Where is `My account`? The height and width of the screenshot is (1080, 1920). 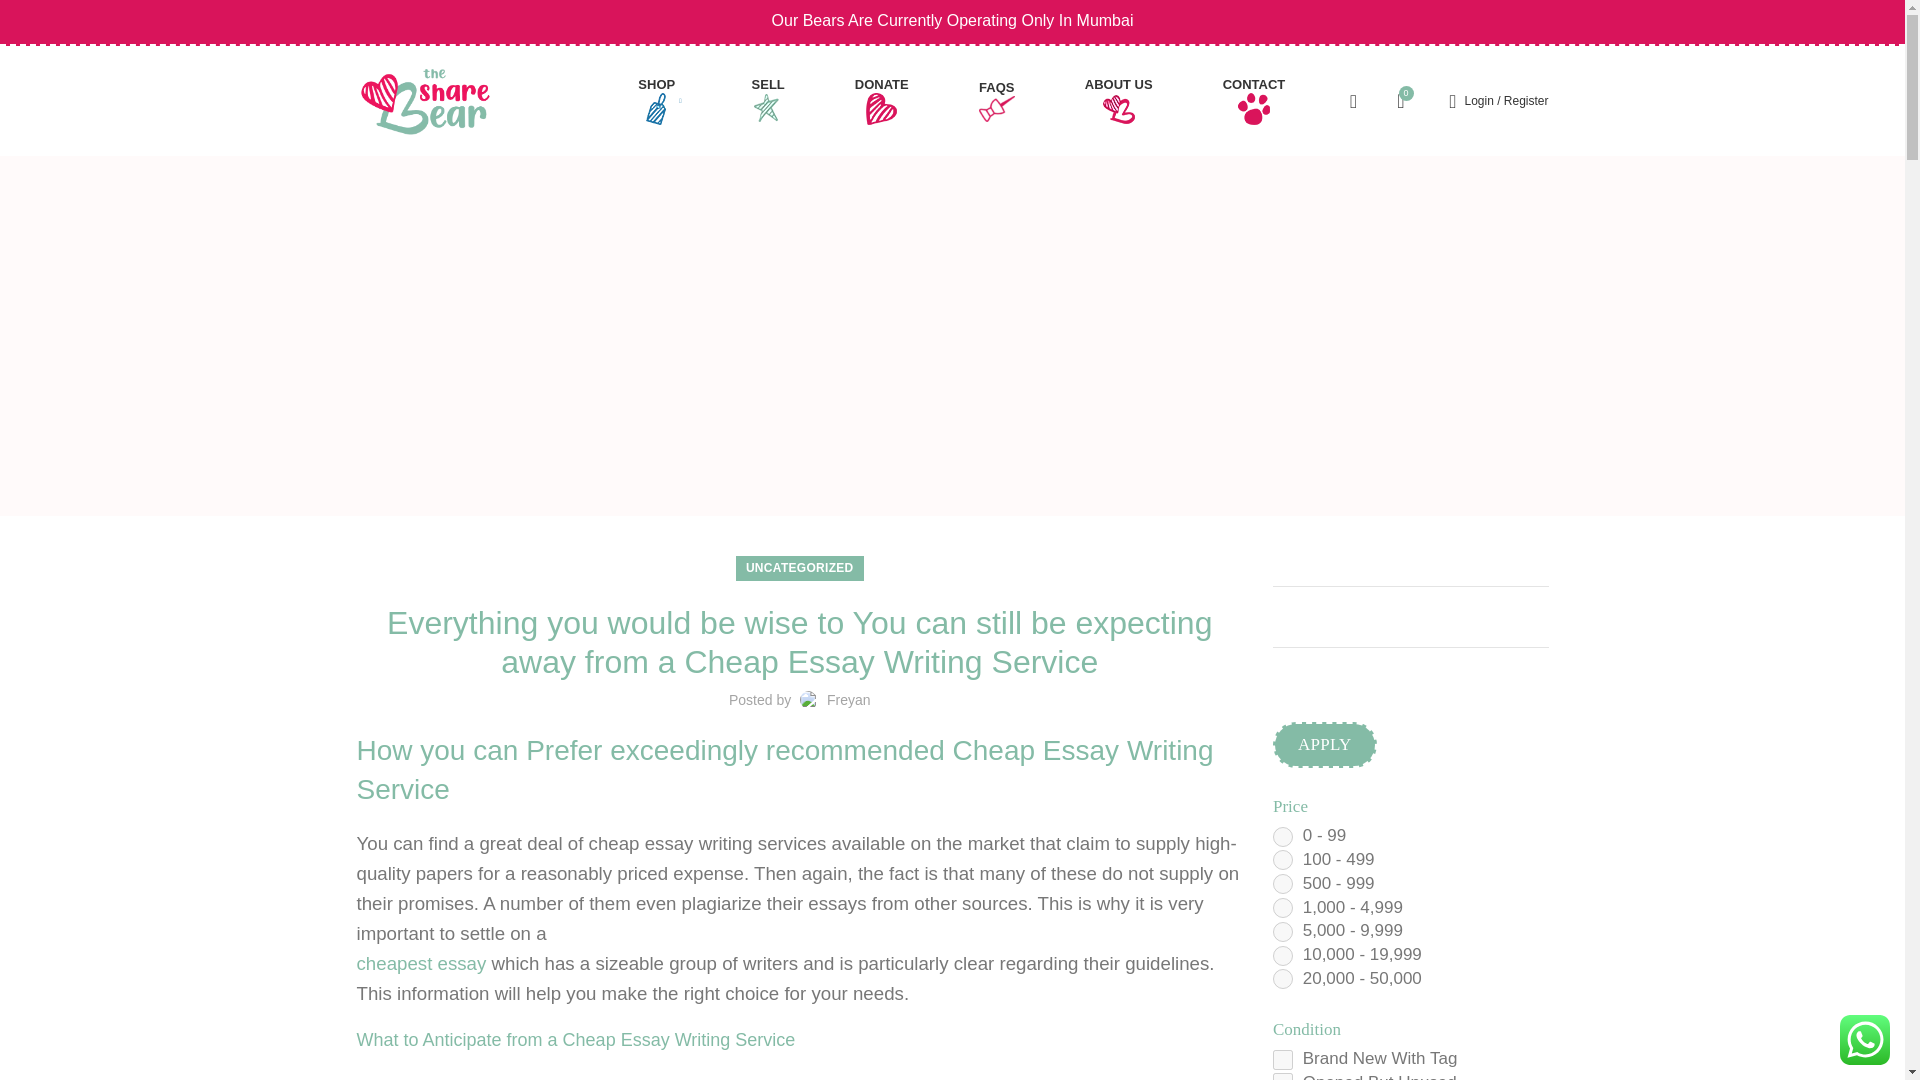 My account is located at coordinates (1500, 100).